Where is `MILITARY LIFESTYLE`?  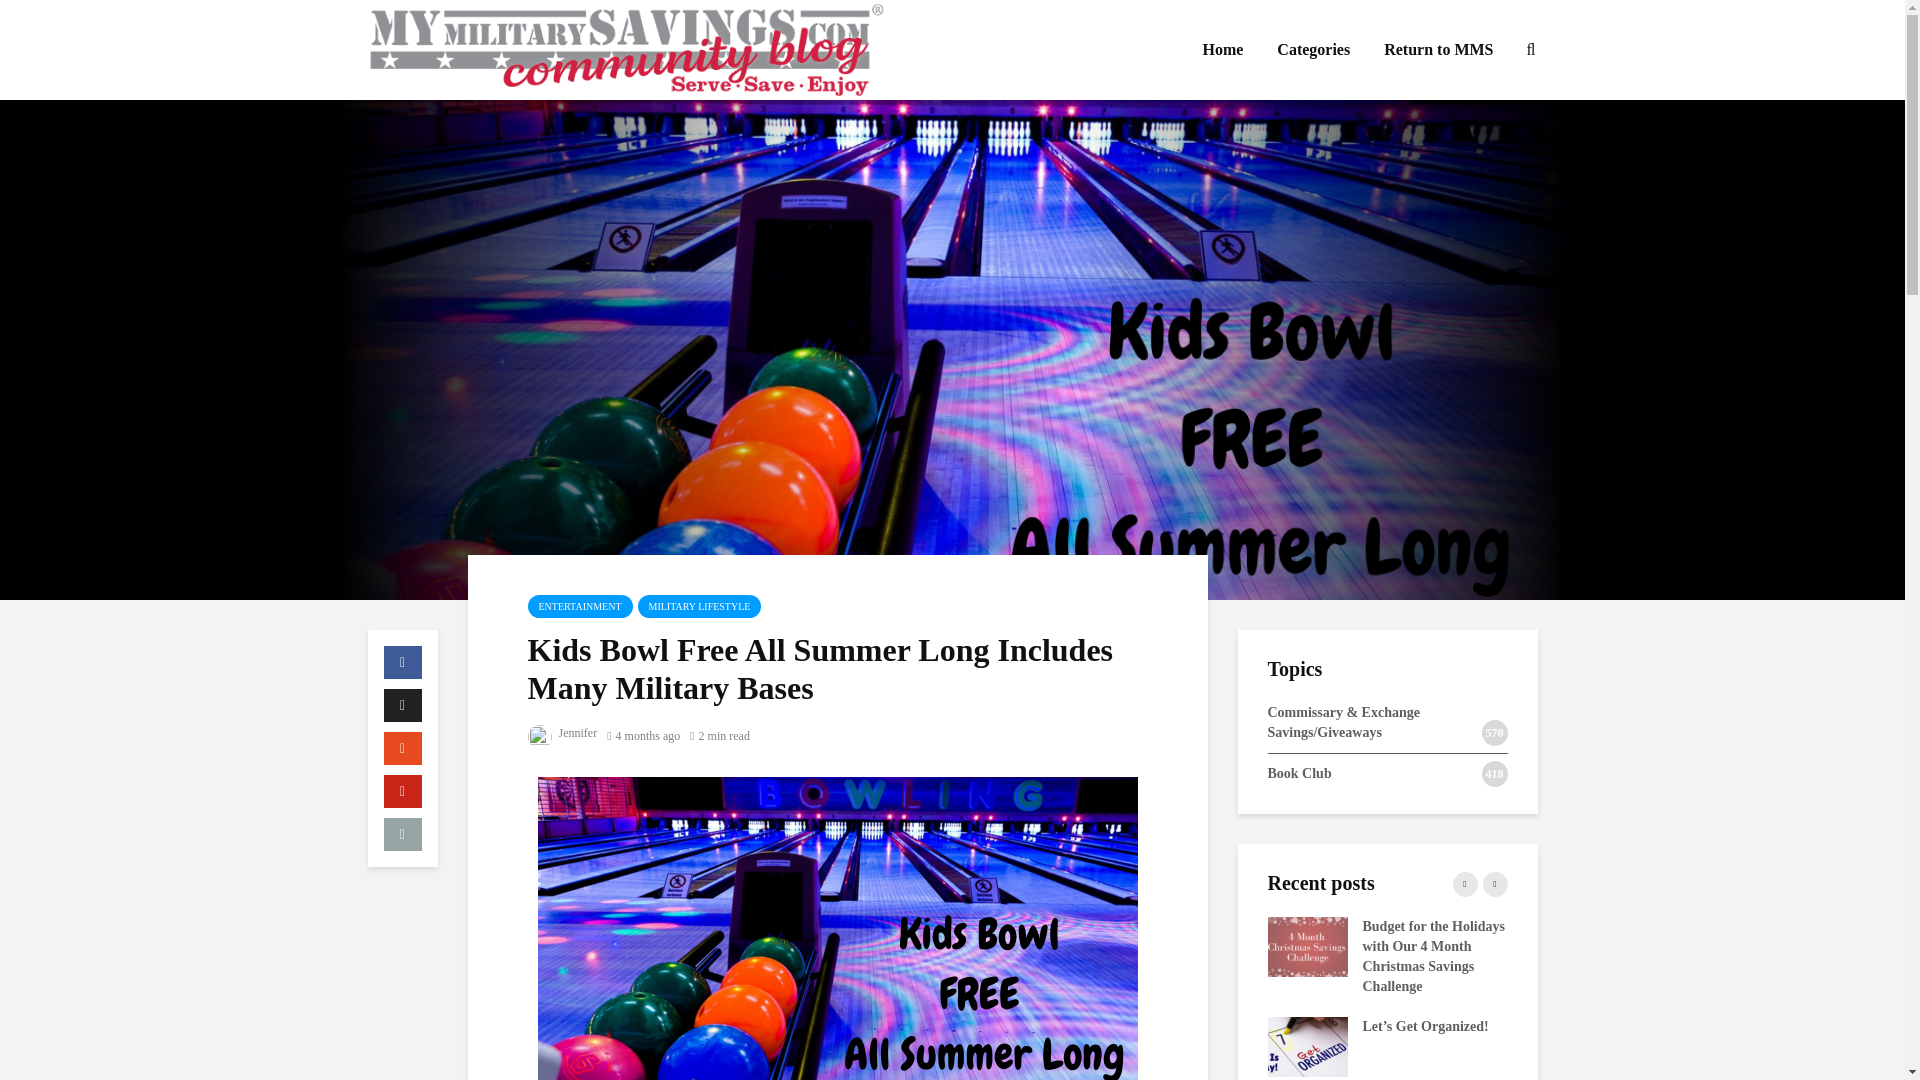 MILITARY LIFESTYLE is located at coordinates (700, 606).